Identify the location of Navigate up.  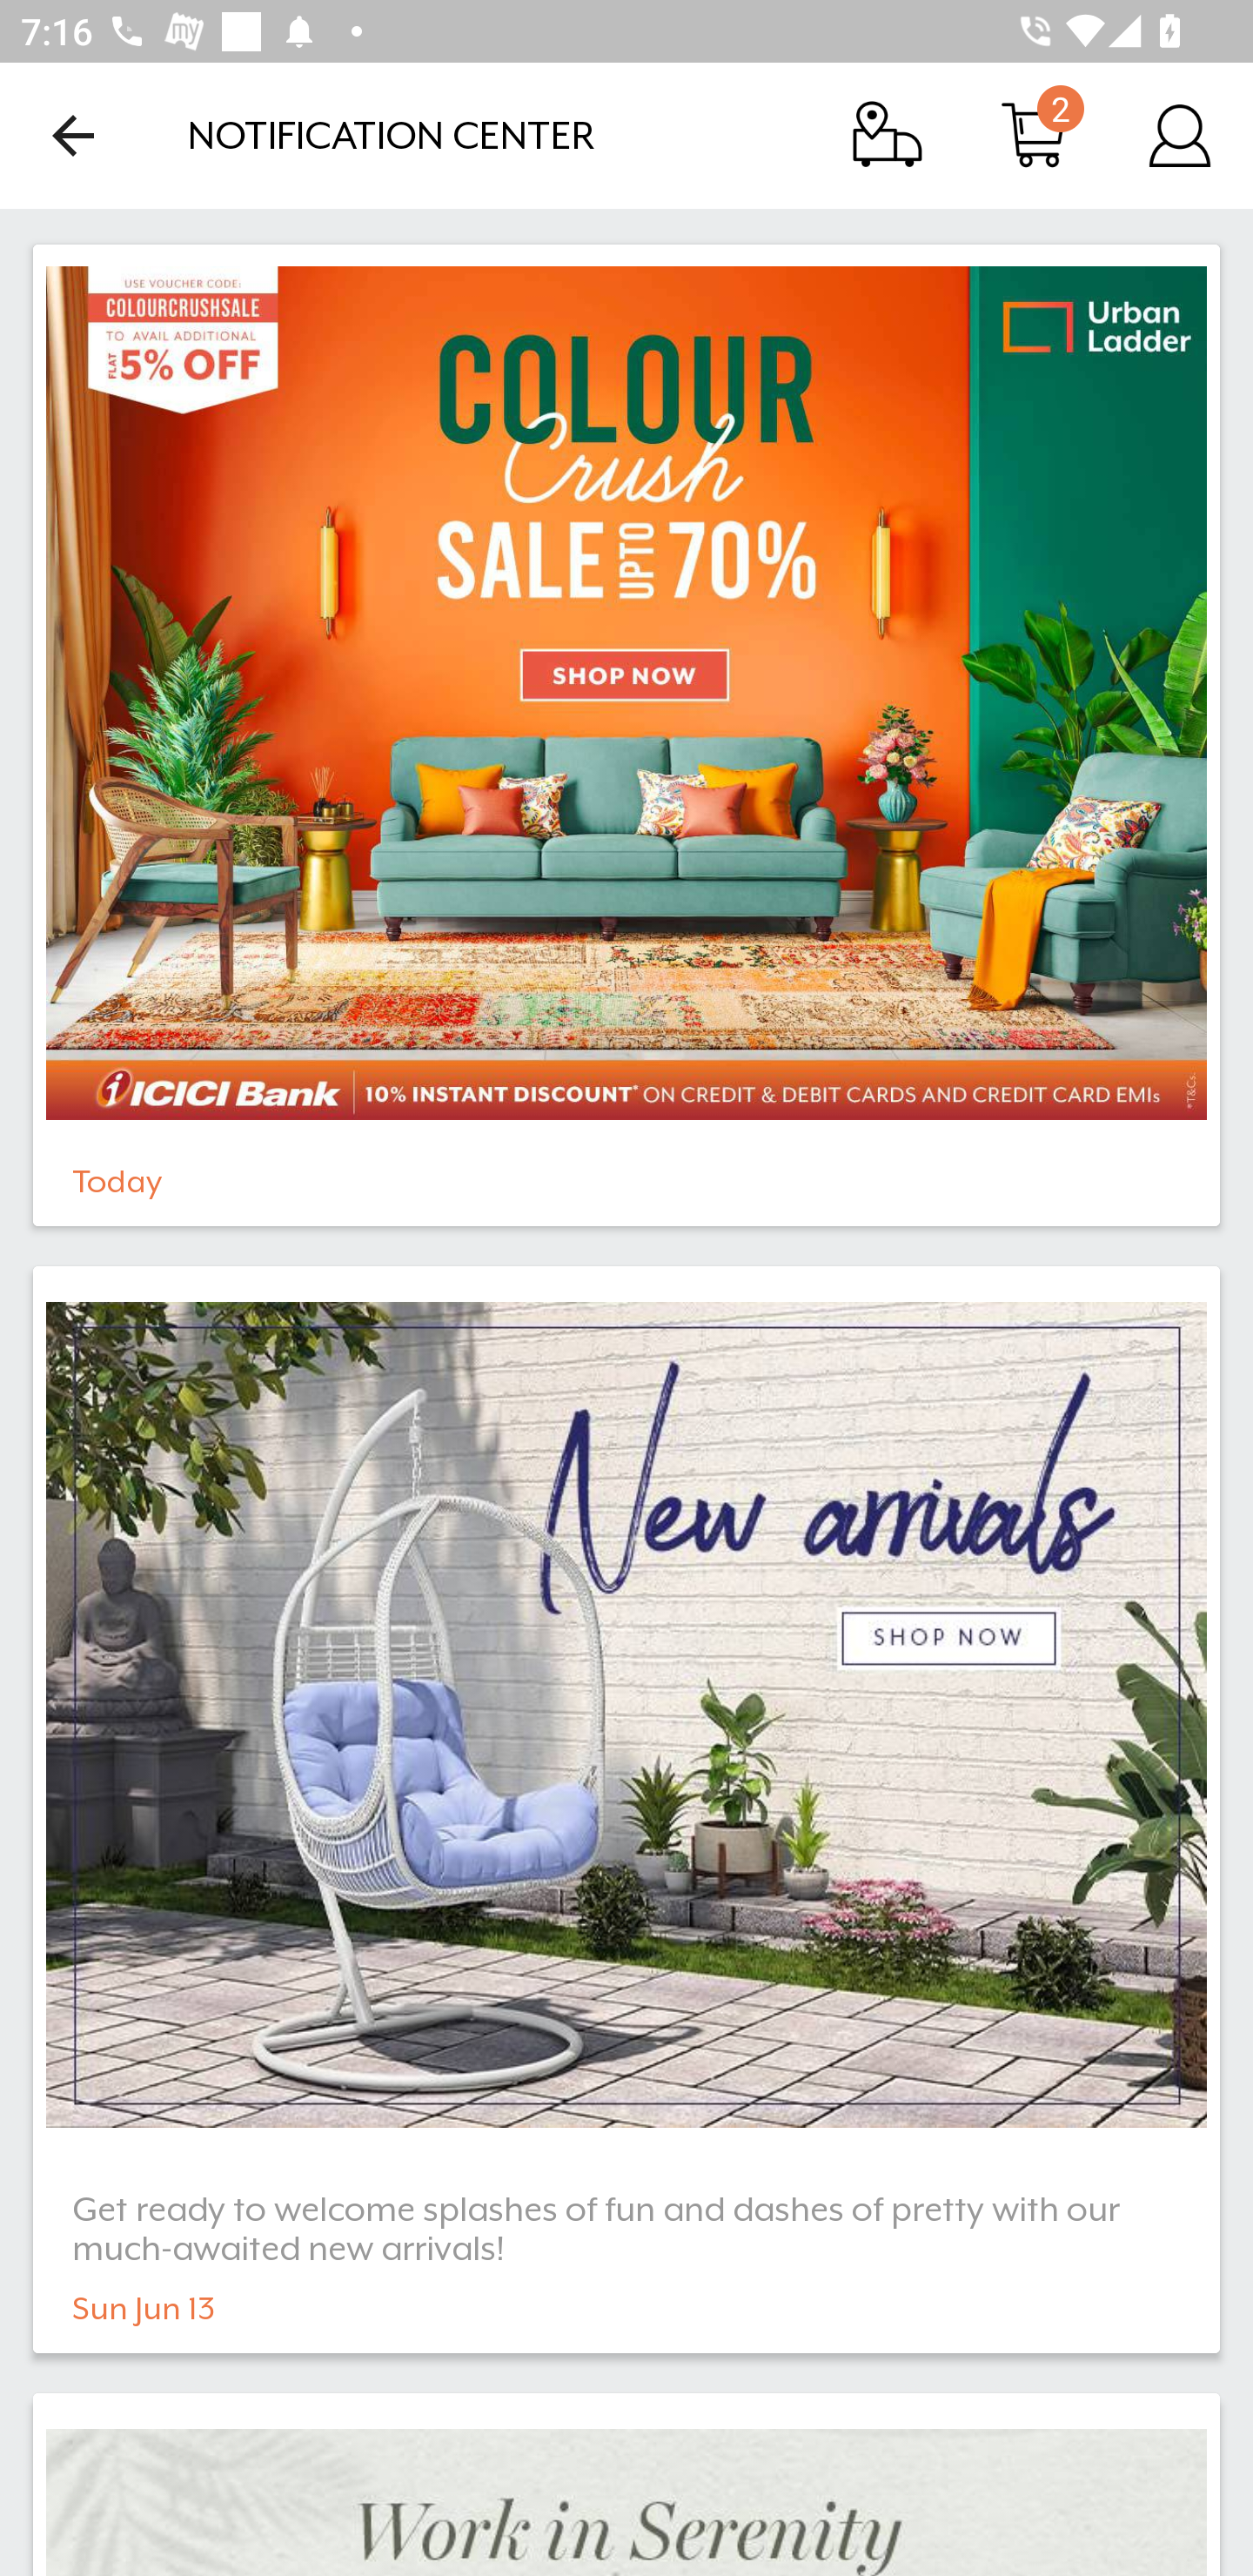
(73, 135).